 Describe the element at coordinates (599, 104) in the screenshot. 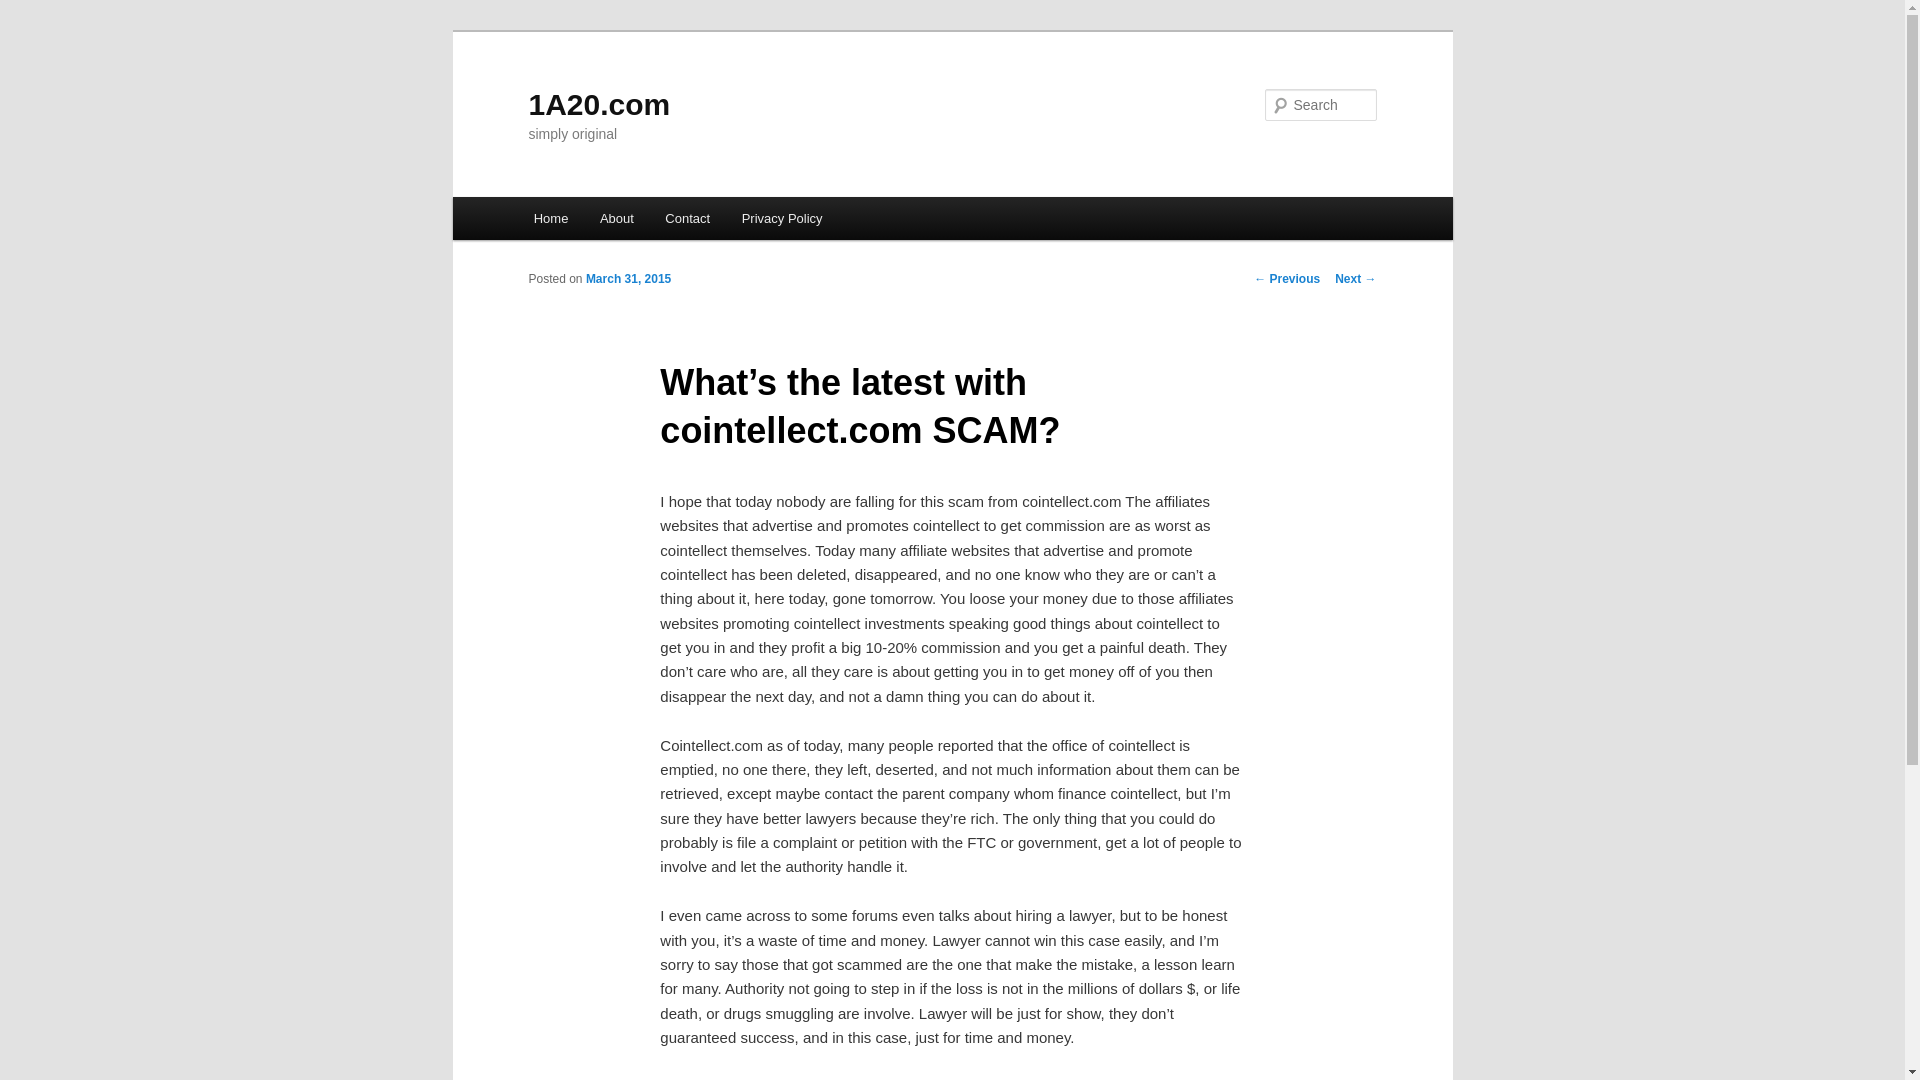

I see `1A20.com` at that location.